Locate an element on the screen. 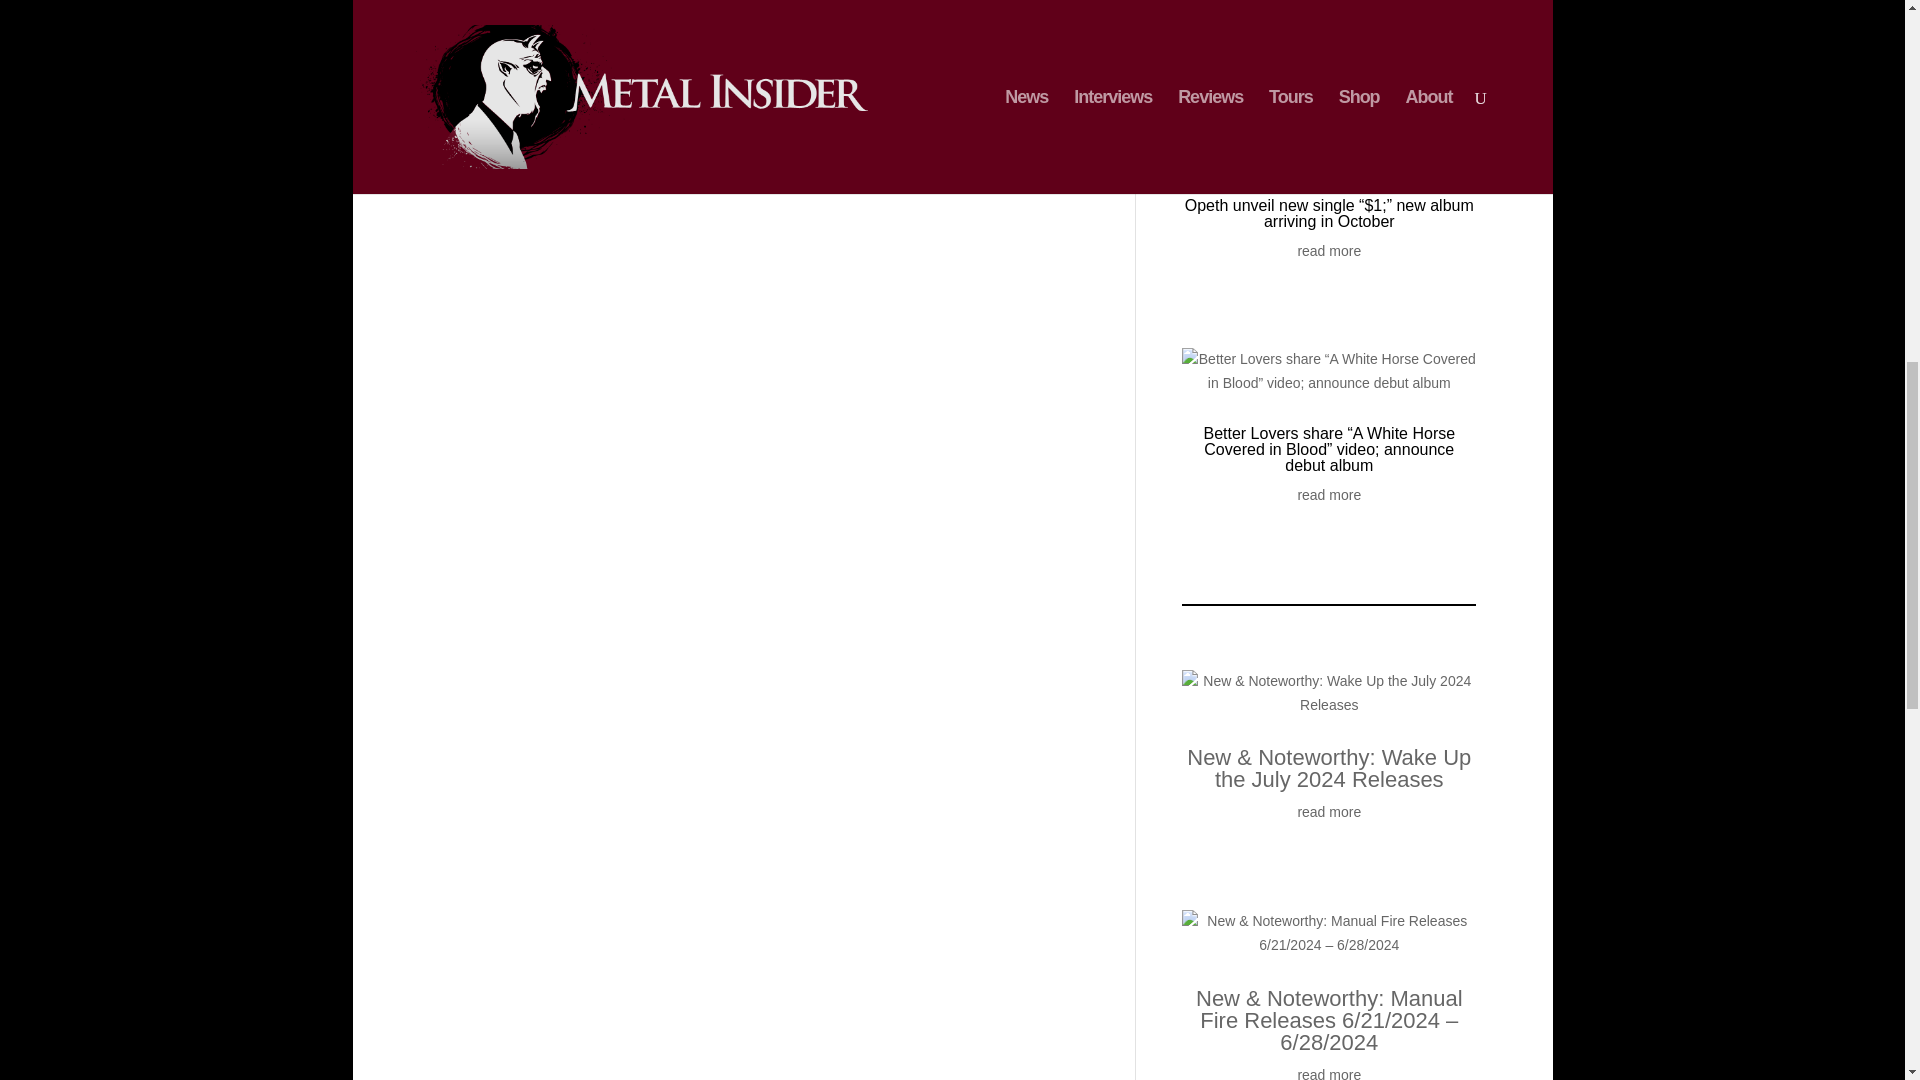 The image size is (1920, 1080). read more is located at coordinates (1329, 1072).